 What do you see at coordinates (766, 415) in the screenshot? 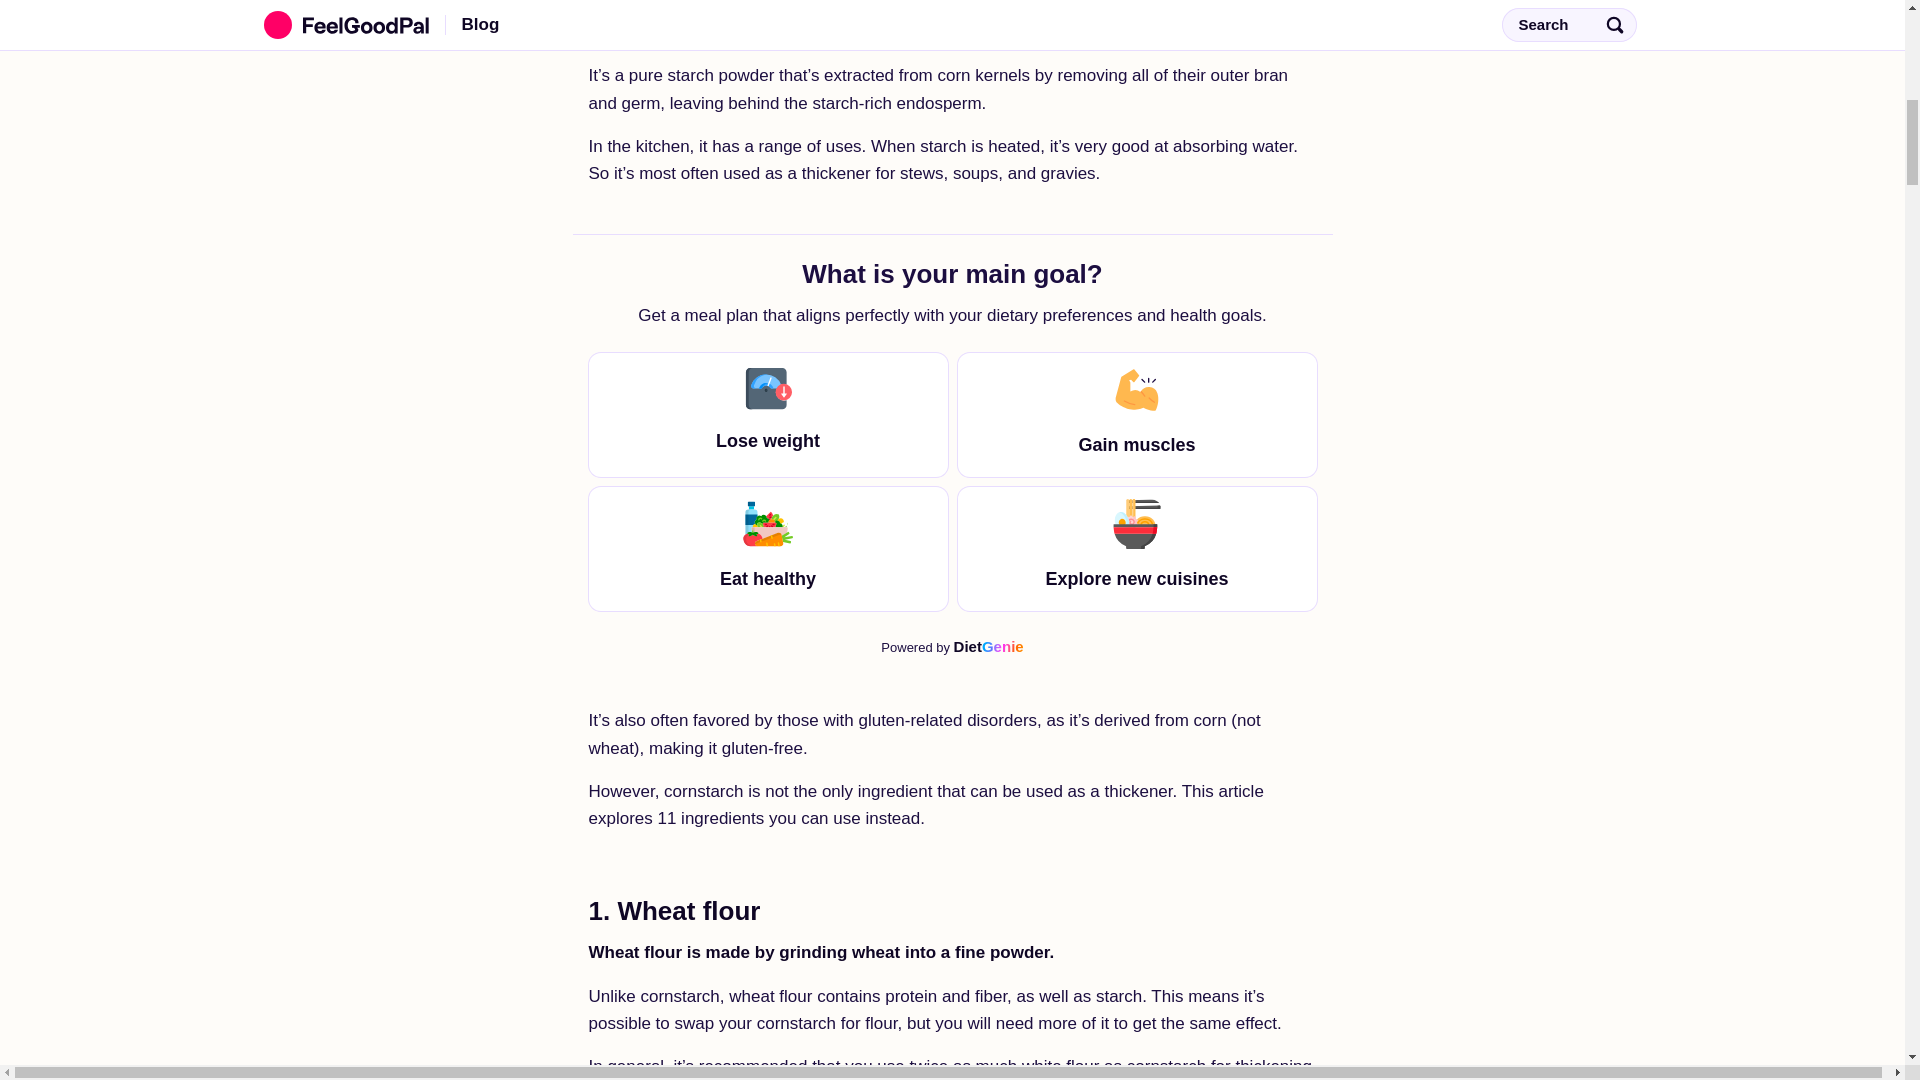
I see `Lose weight` at bounding box center [766, 415].